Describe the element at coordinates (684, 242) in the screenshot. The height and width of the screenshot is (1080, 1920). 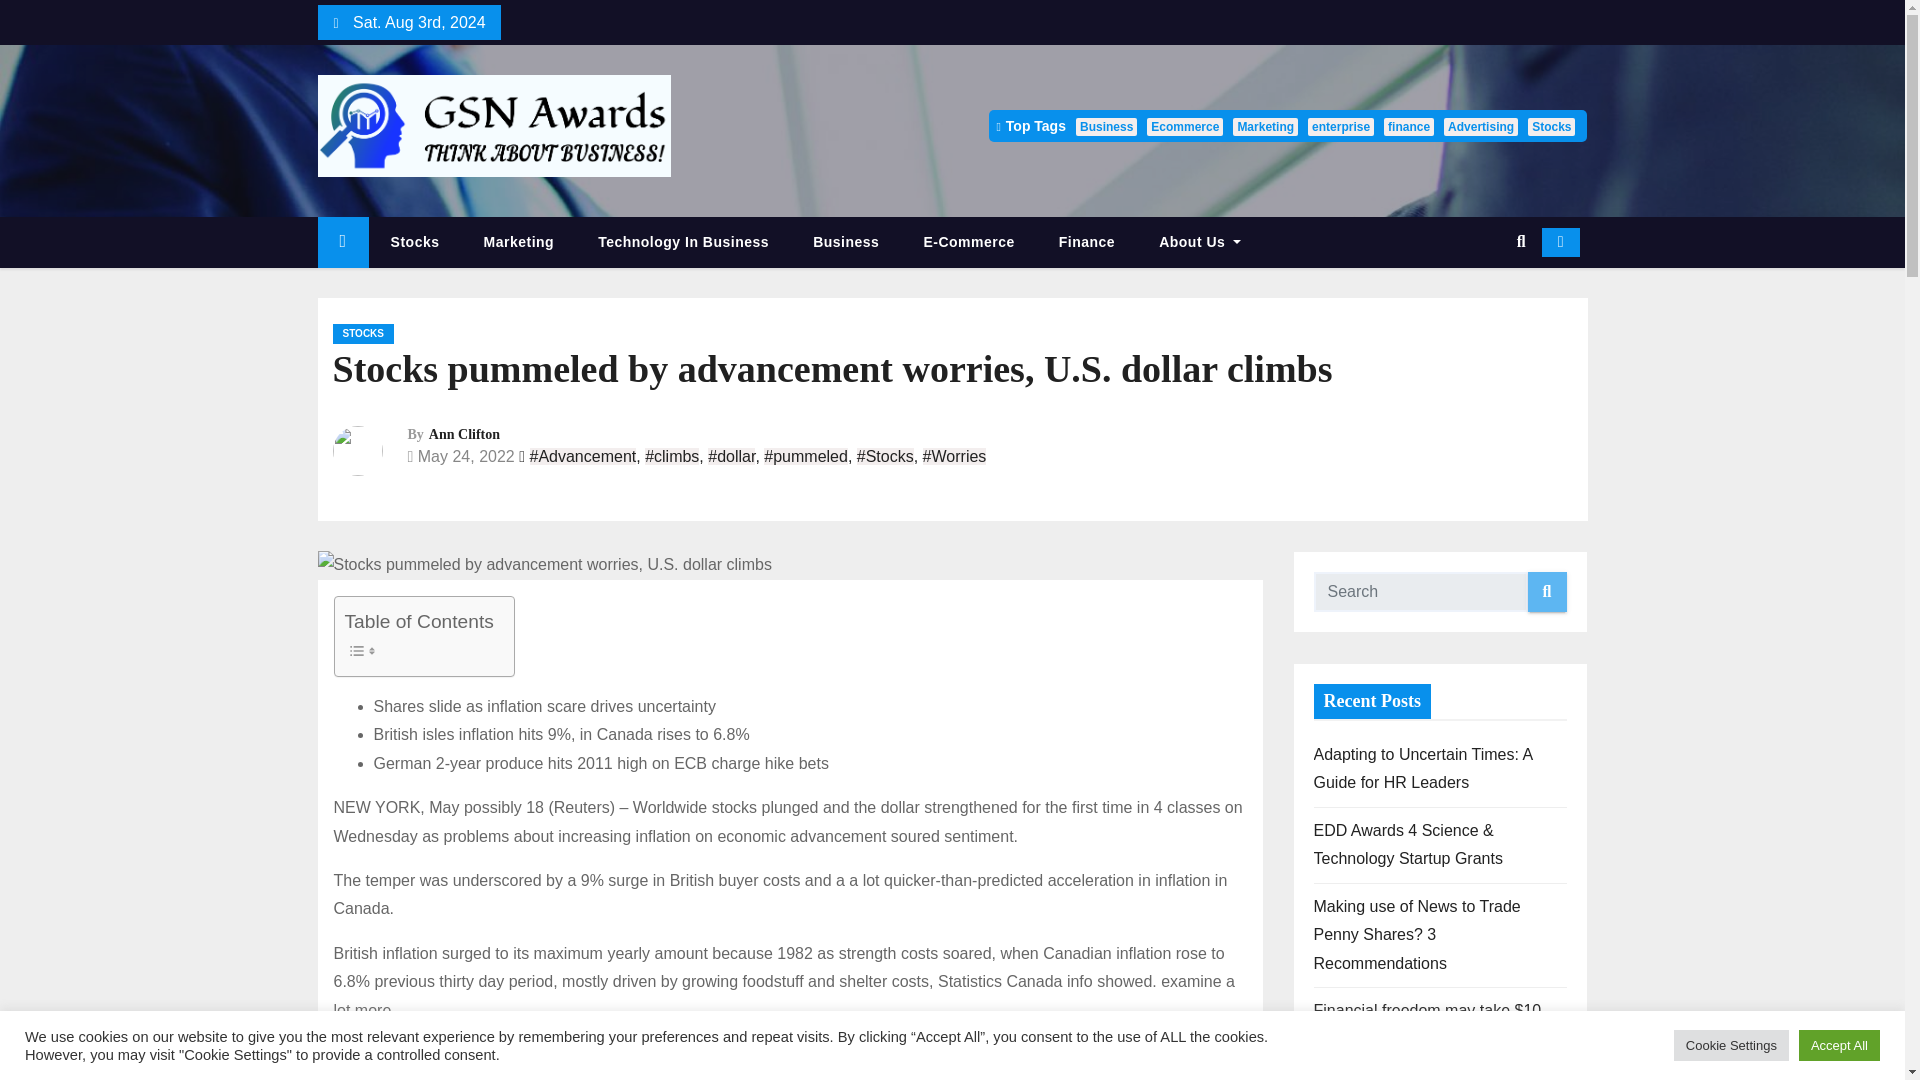
I see `Technology In Business` at that location.